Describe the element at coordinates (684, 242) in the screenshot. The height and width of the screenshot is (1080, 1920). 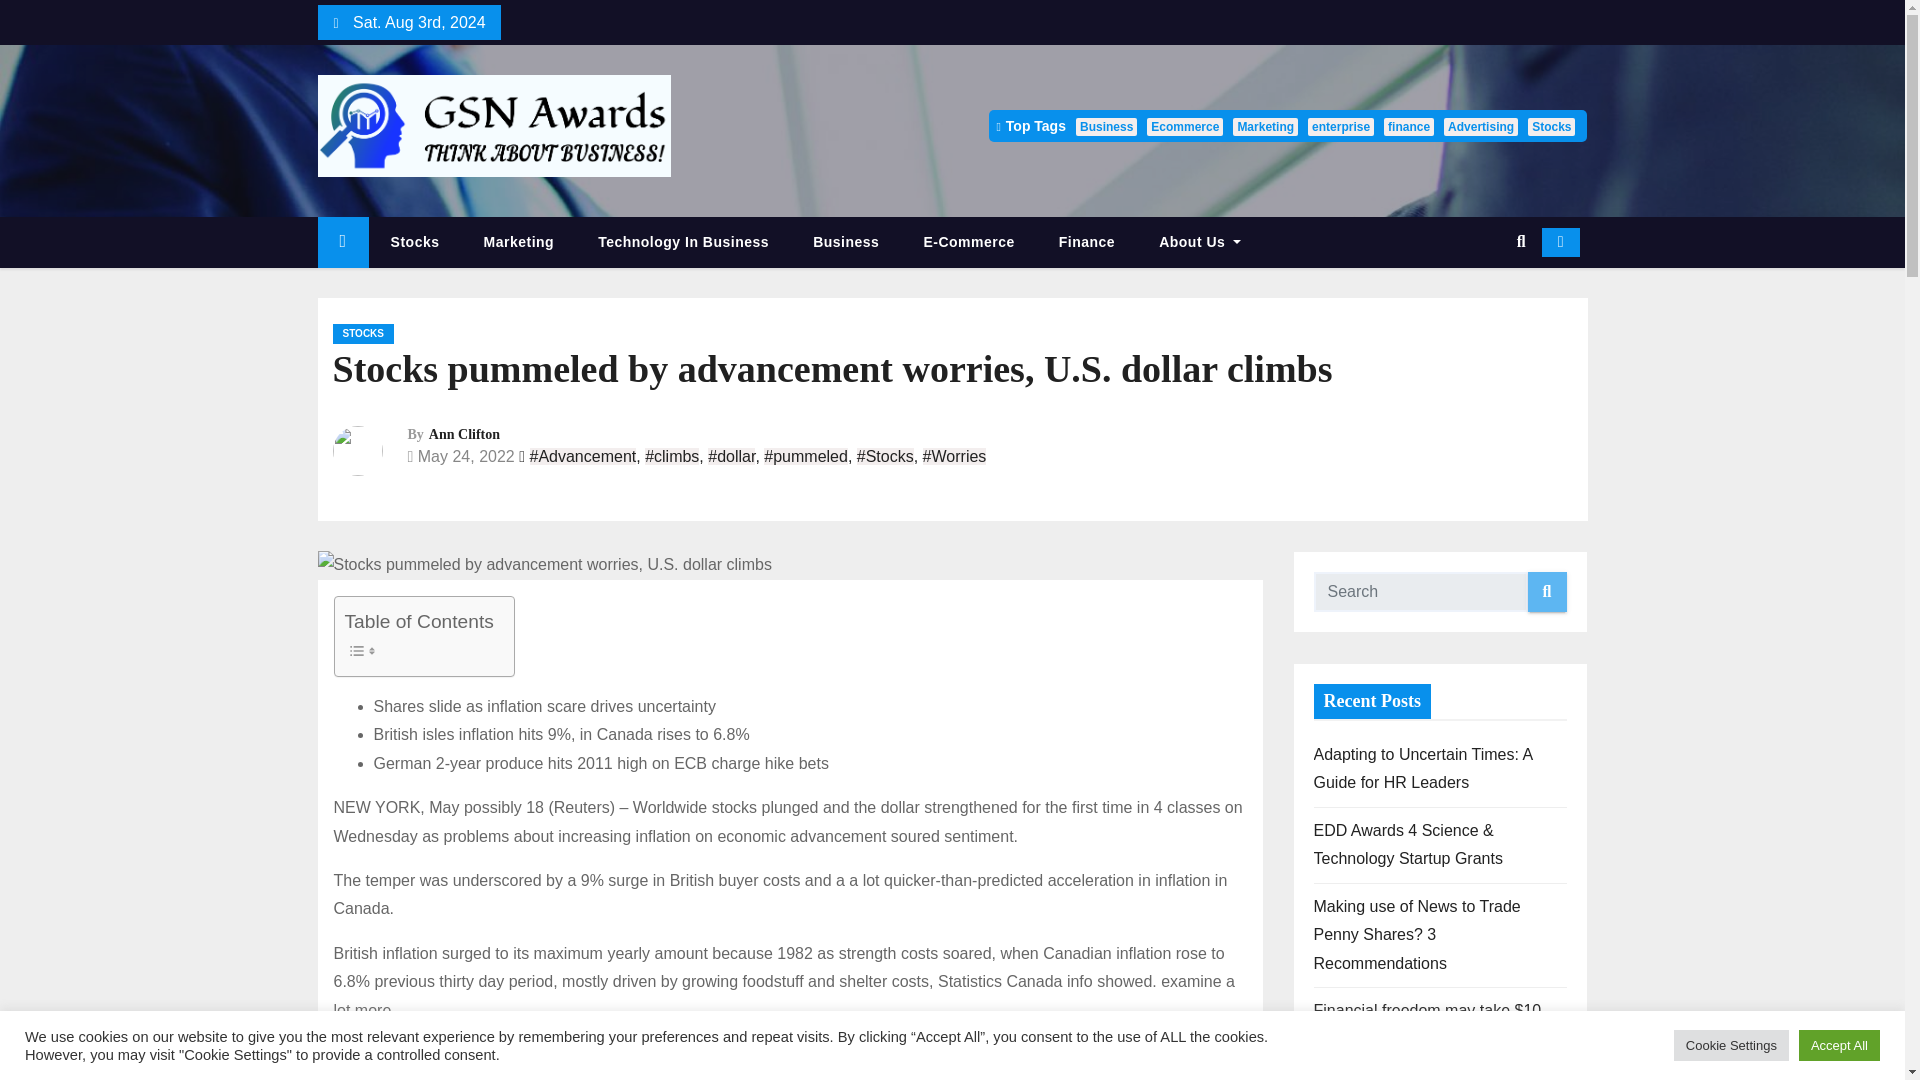
I see `Technology In Business` at that location.